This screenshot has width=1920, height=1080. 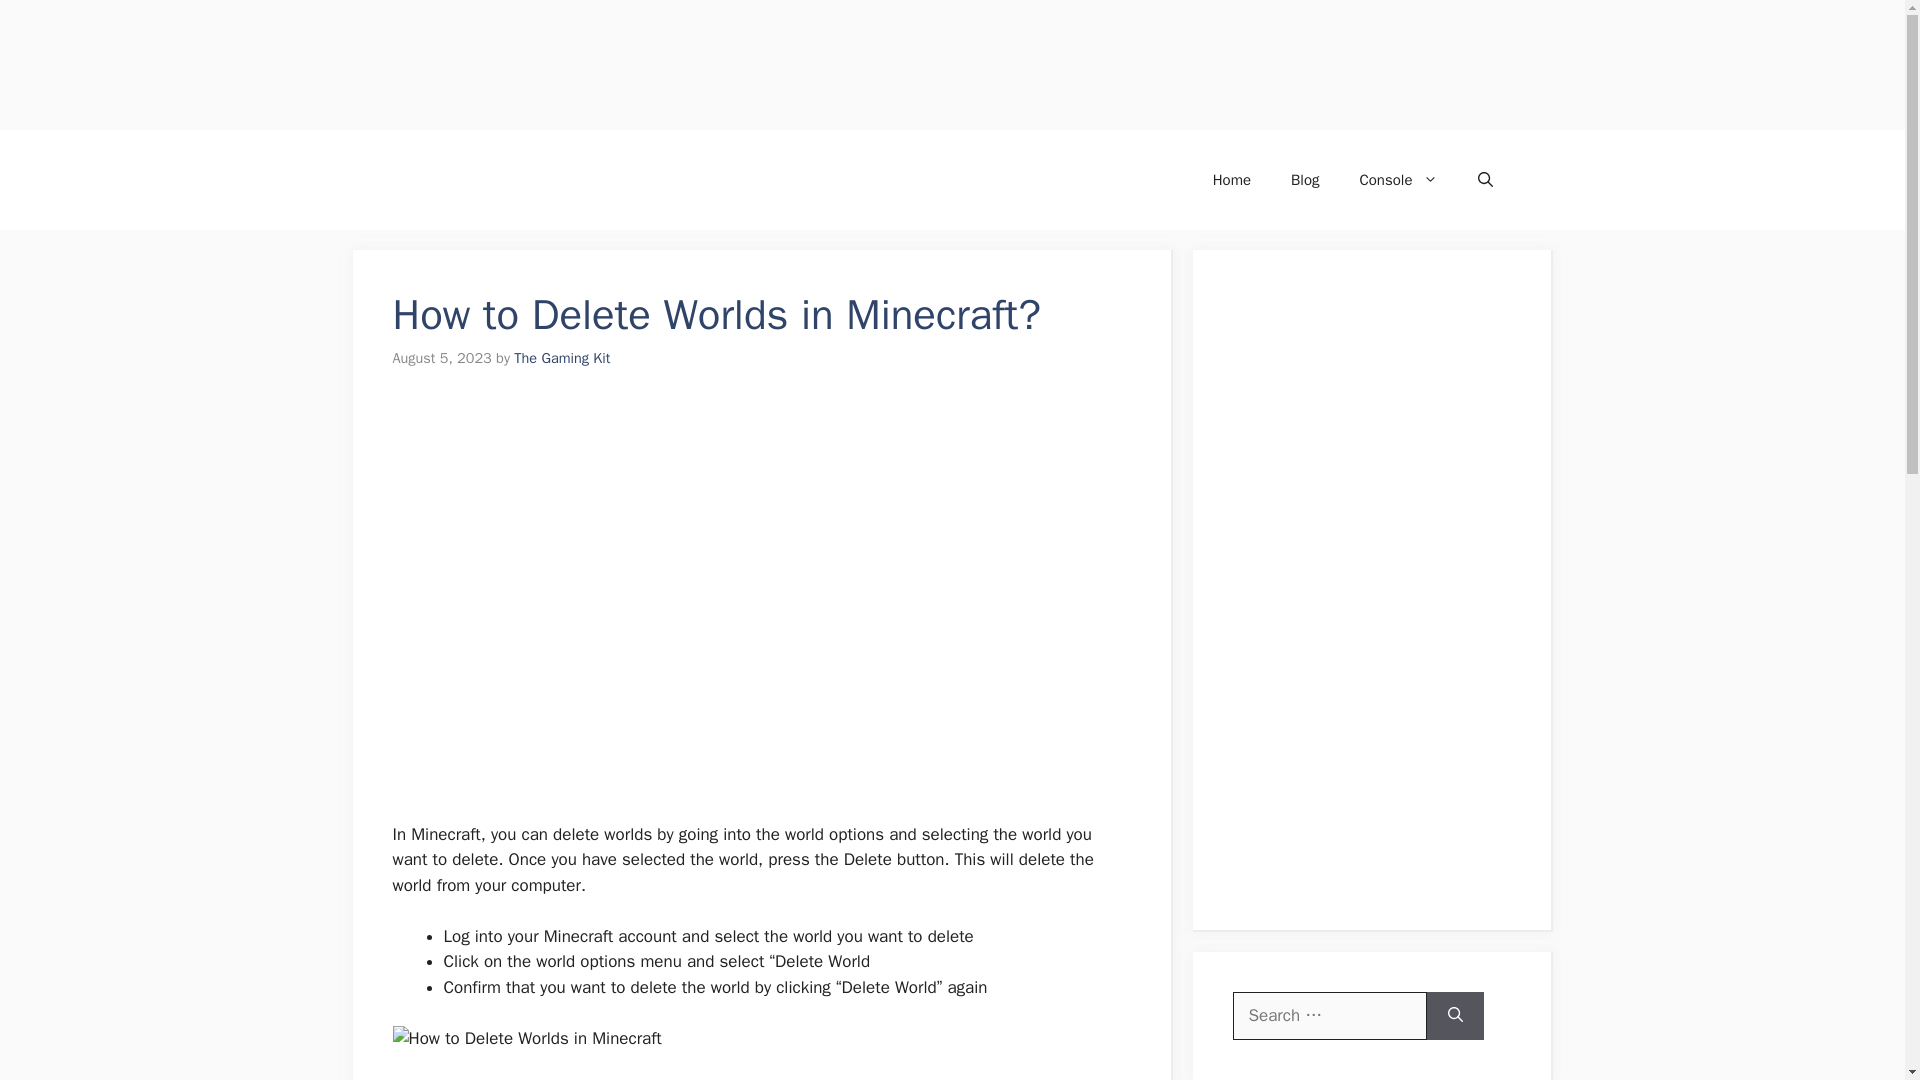 What do you see at coordinates (1398, 180) in the screenshot?
I see `Console` at bounding box center [1398, 180].